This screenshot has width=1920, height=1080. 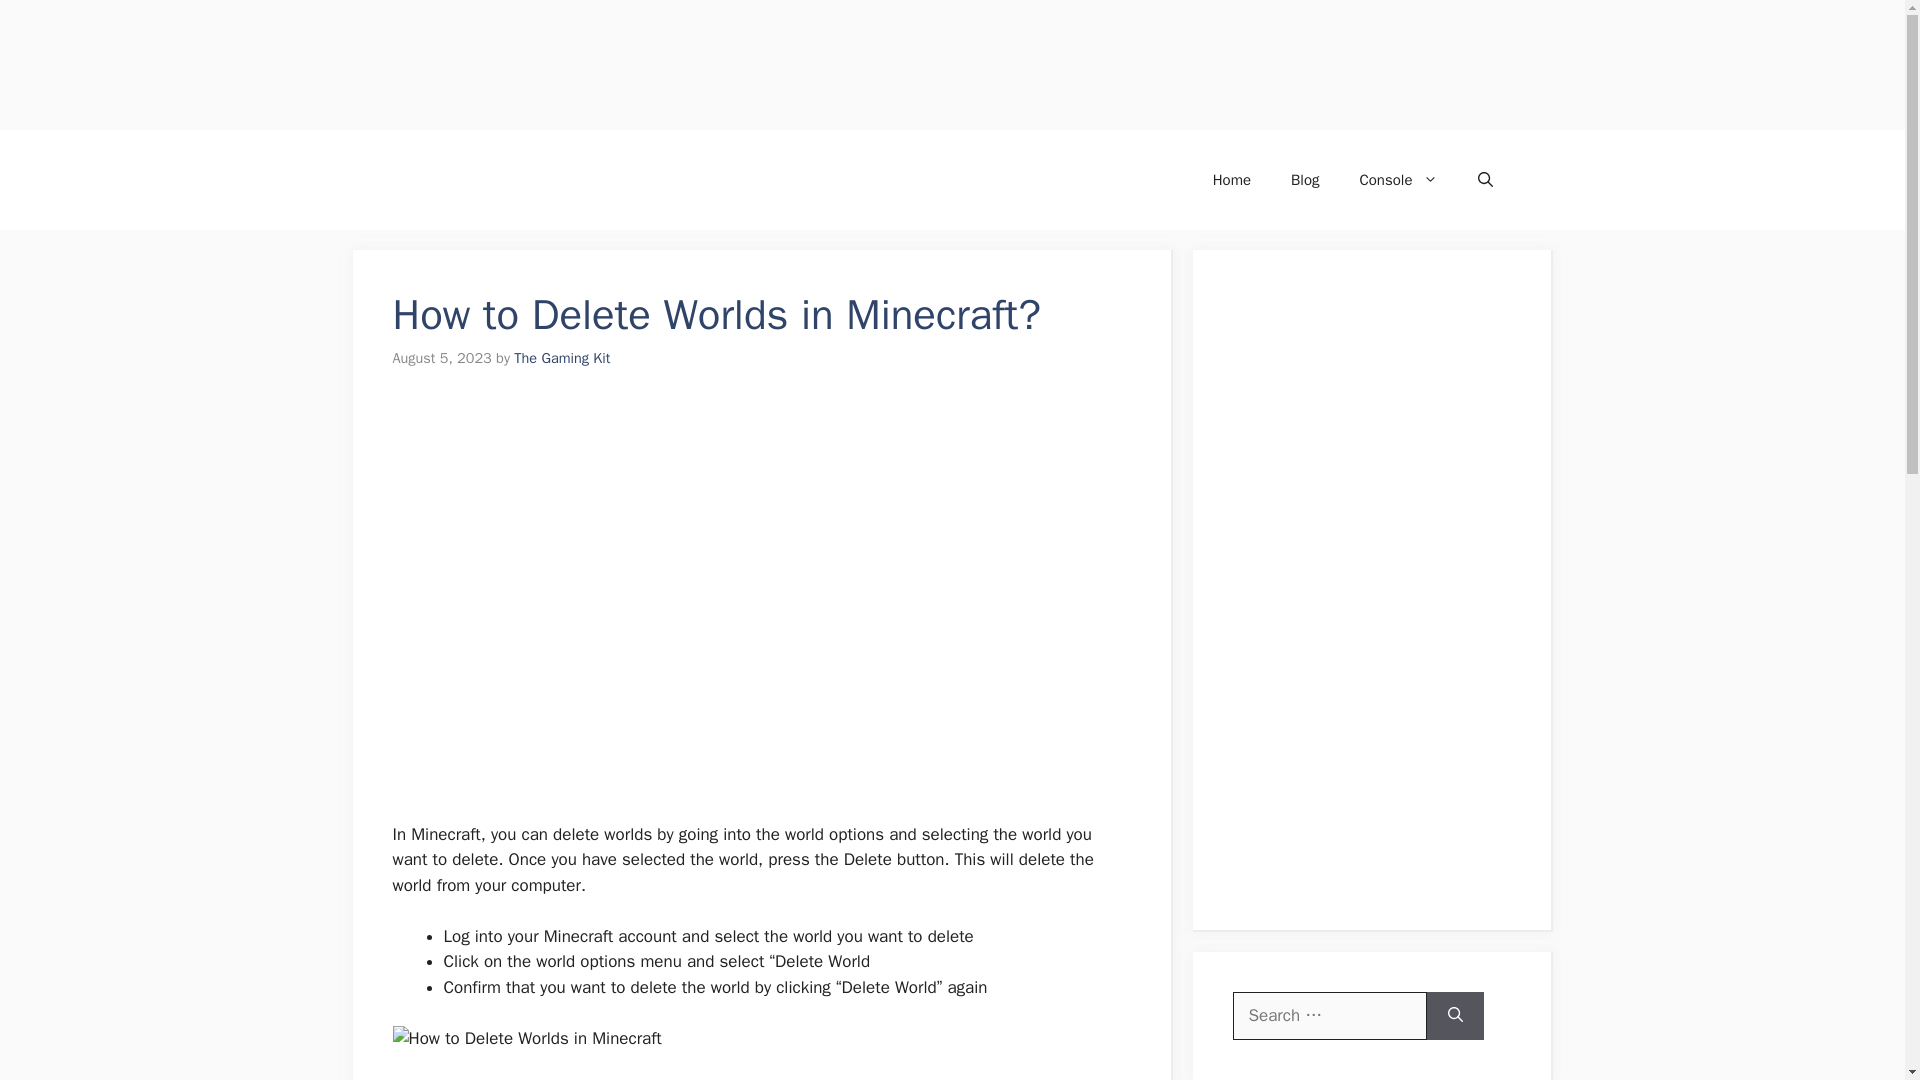 What do you see at coordinates (1398, 180) in the screenshot?
I see `Console` at bounding box center [1398, 180].